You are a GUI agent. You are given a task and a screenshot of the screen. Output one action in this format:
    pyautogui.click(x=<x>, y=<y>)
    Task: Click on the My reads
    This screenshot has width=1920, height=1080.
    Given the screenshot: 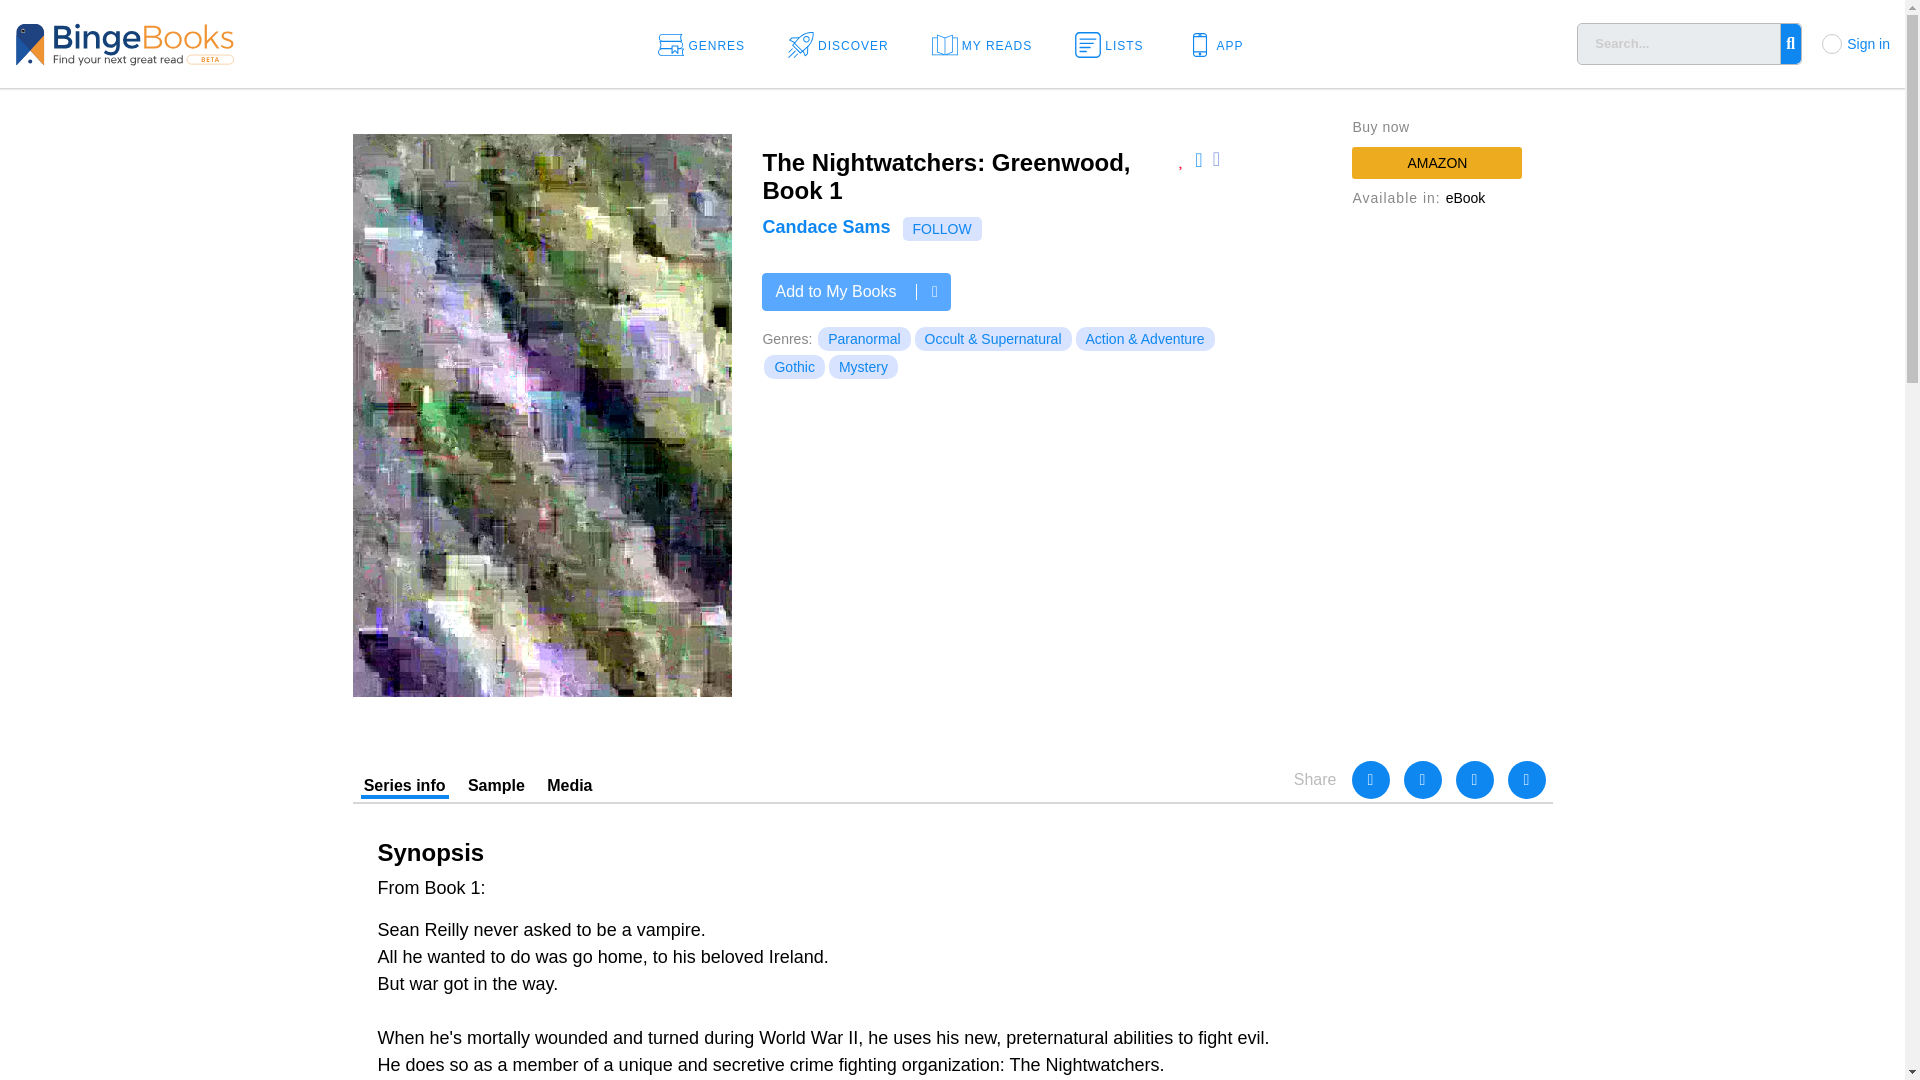 What is the action you would take?
    pyautogui.click(x=988, y=44)
    